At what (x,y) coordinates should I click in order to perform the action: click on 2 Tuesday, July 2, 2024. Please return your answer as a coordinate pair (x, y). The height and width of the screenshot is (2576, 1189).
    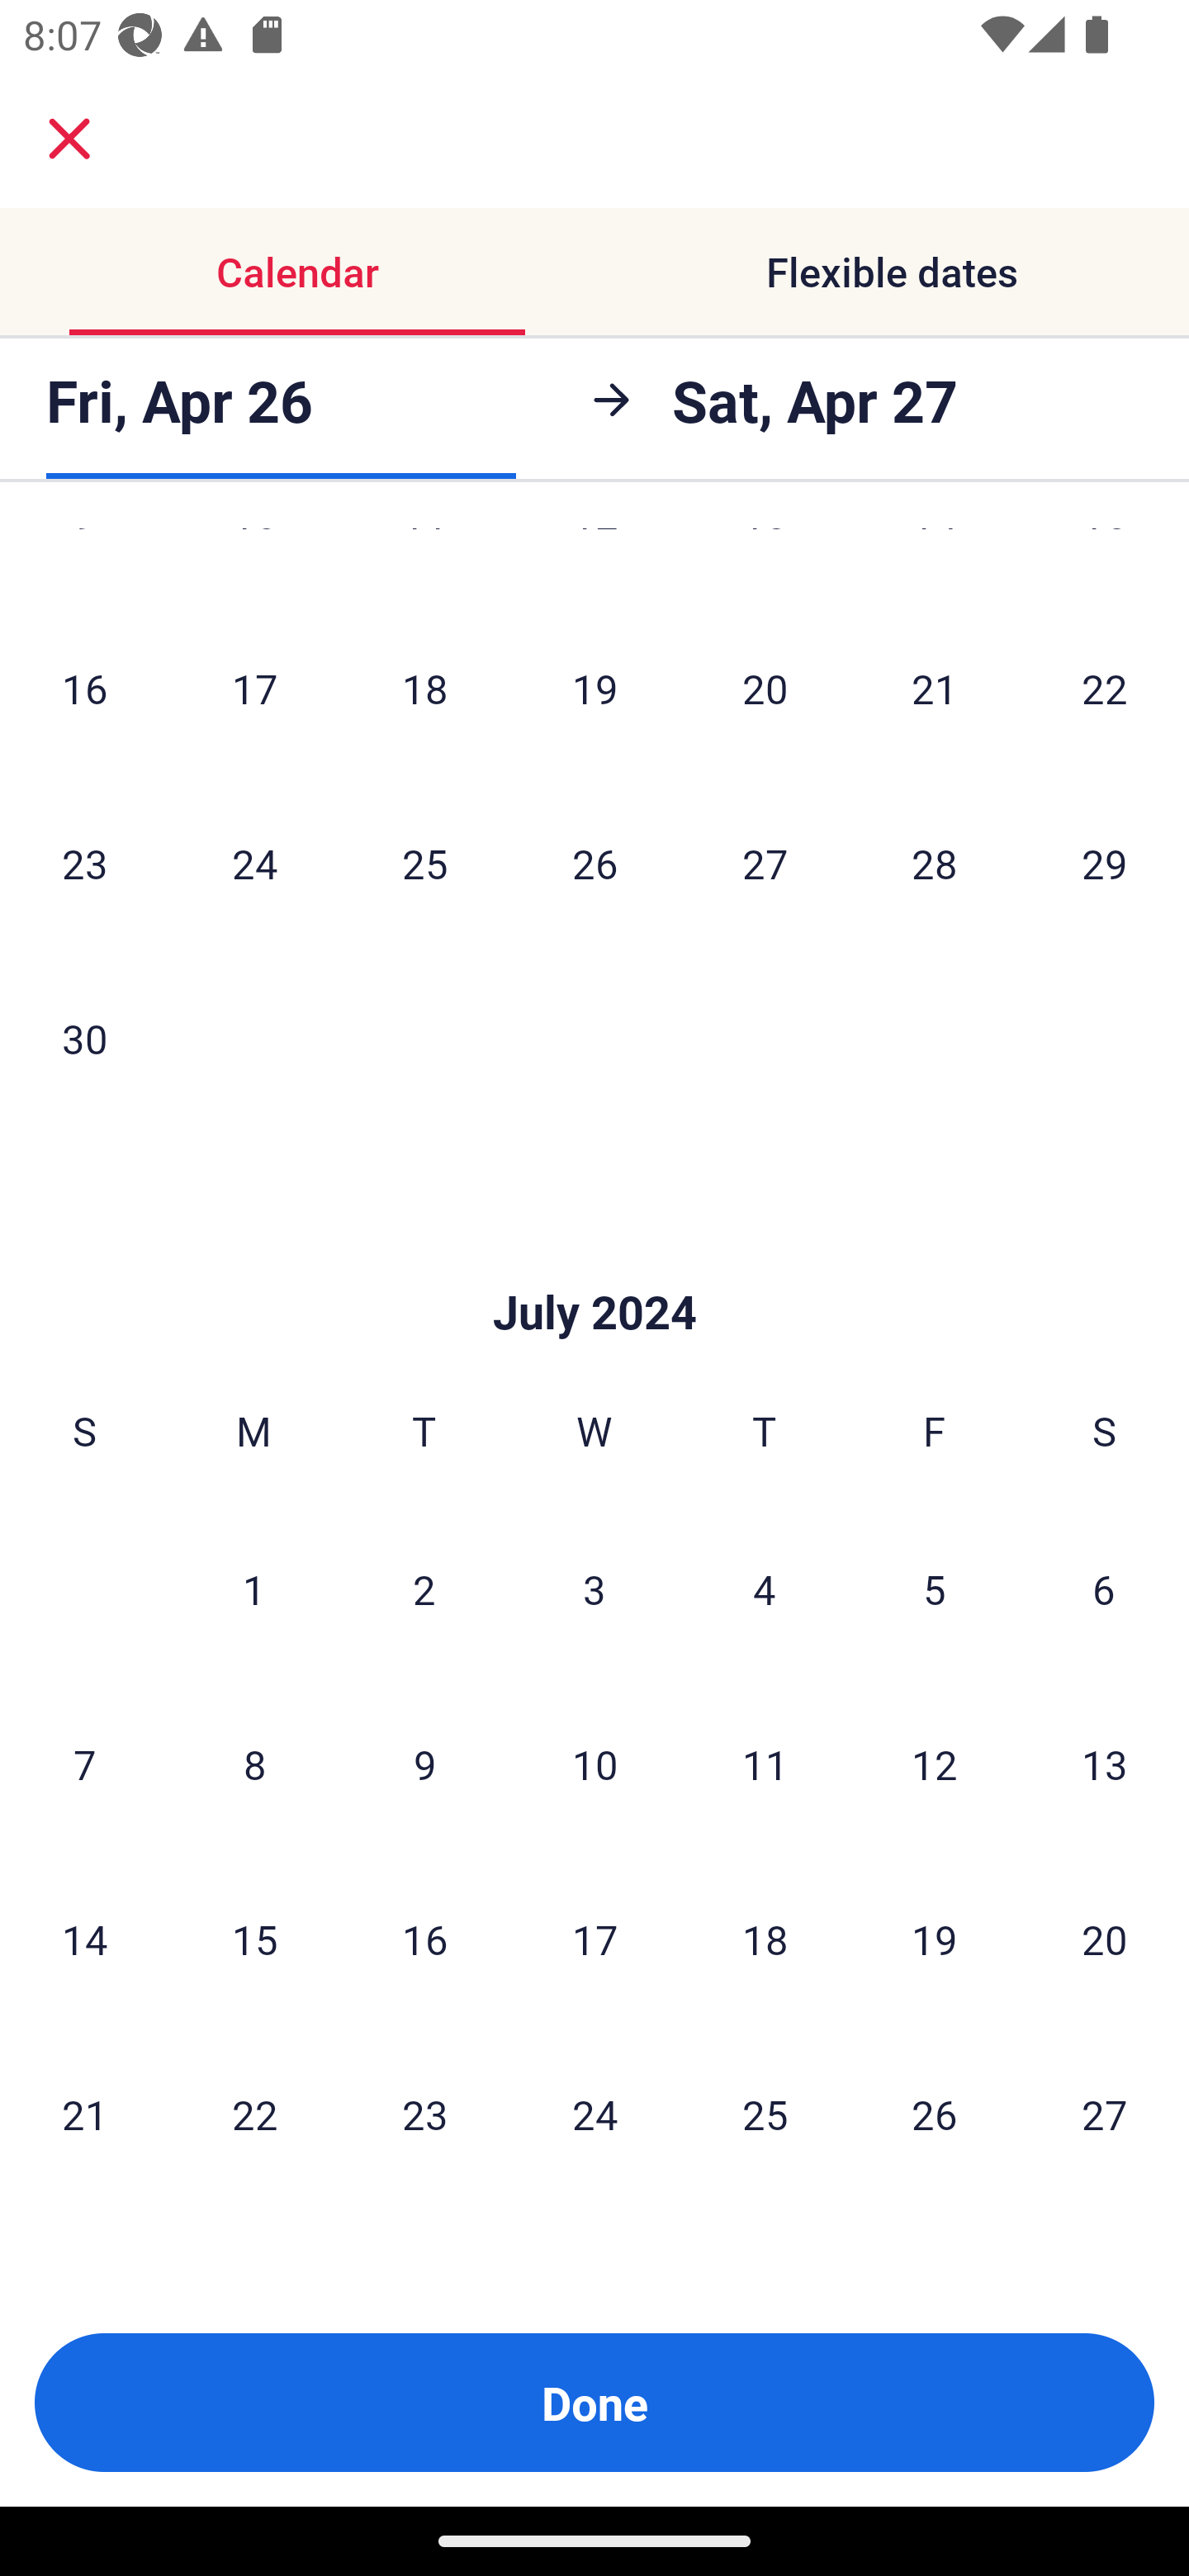
    Looking at the image, I should click on (424, 1589).